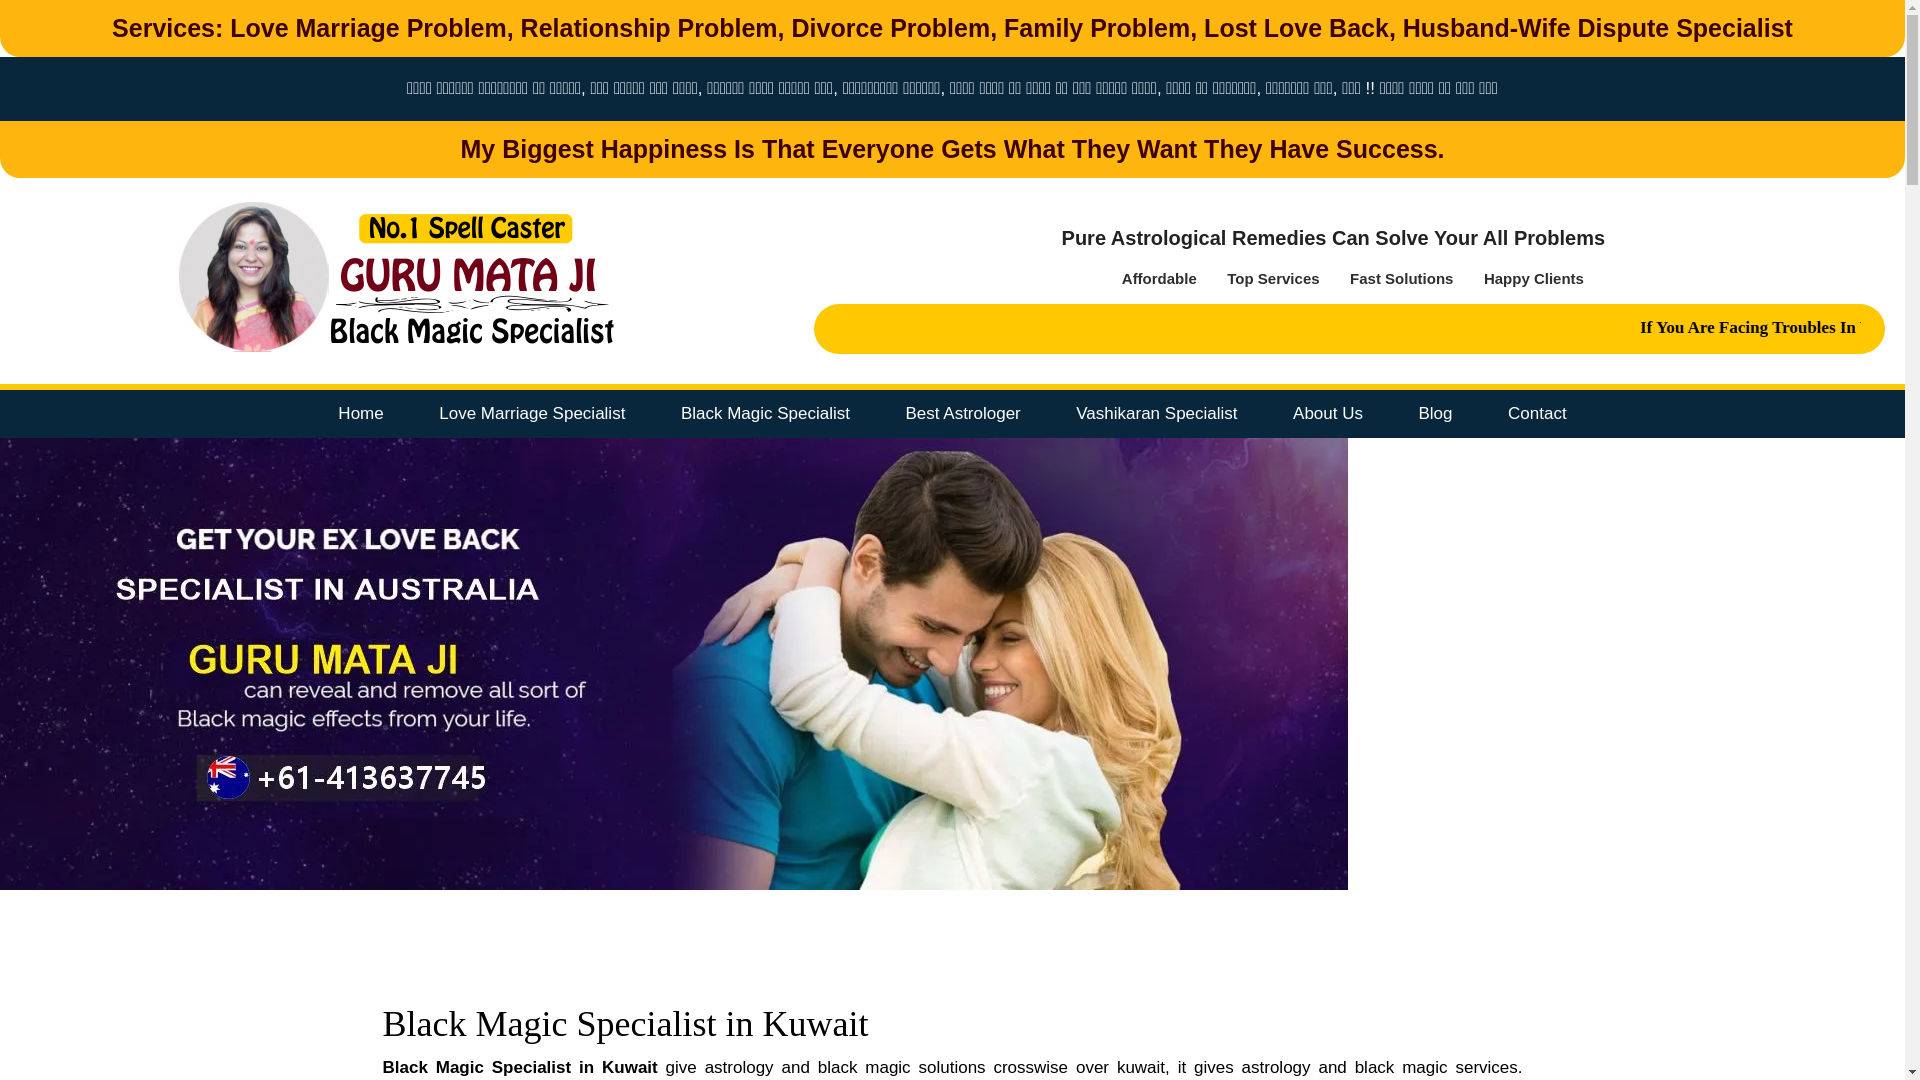  Describe the element at coordinates (964, 414) in the screenshot. I see `Best Astrologer` at that location.